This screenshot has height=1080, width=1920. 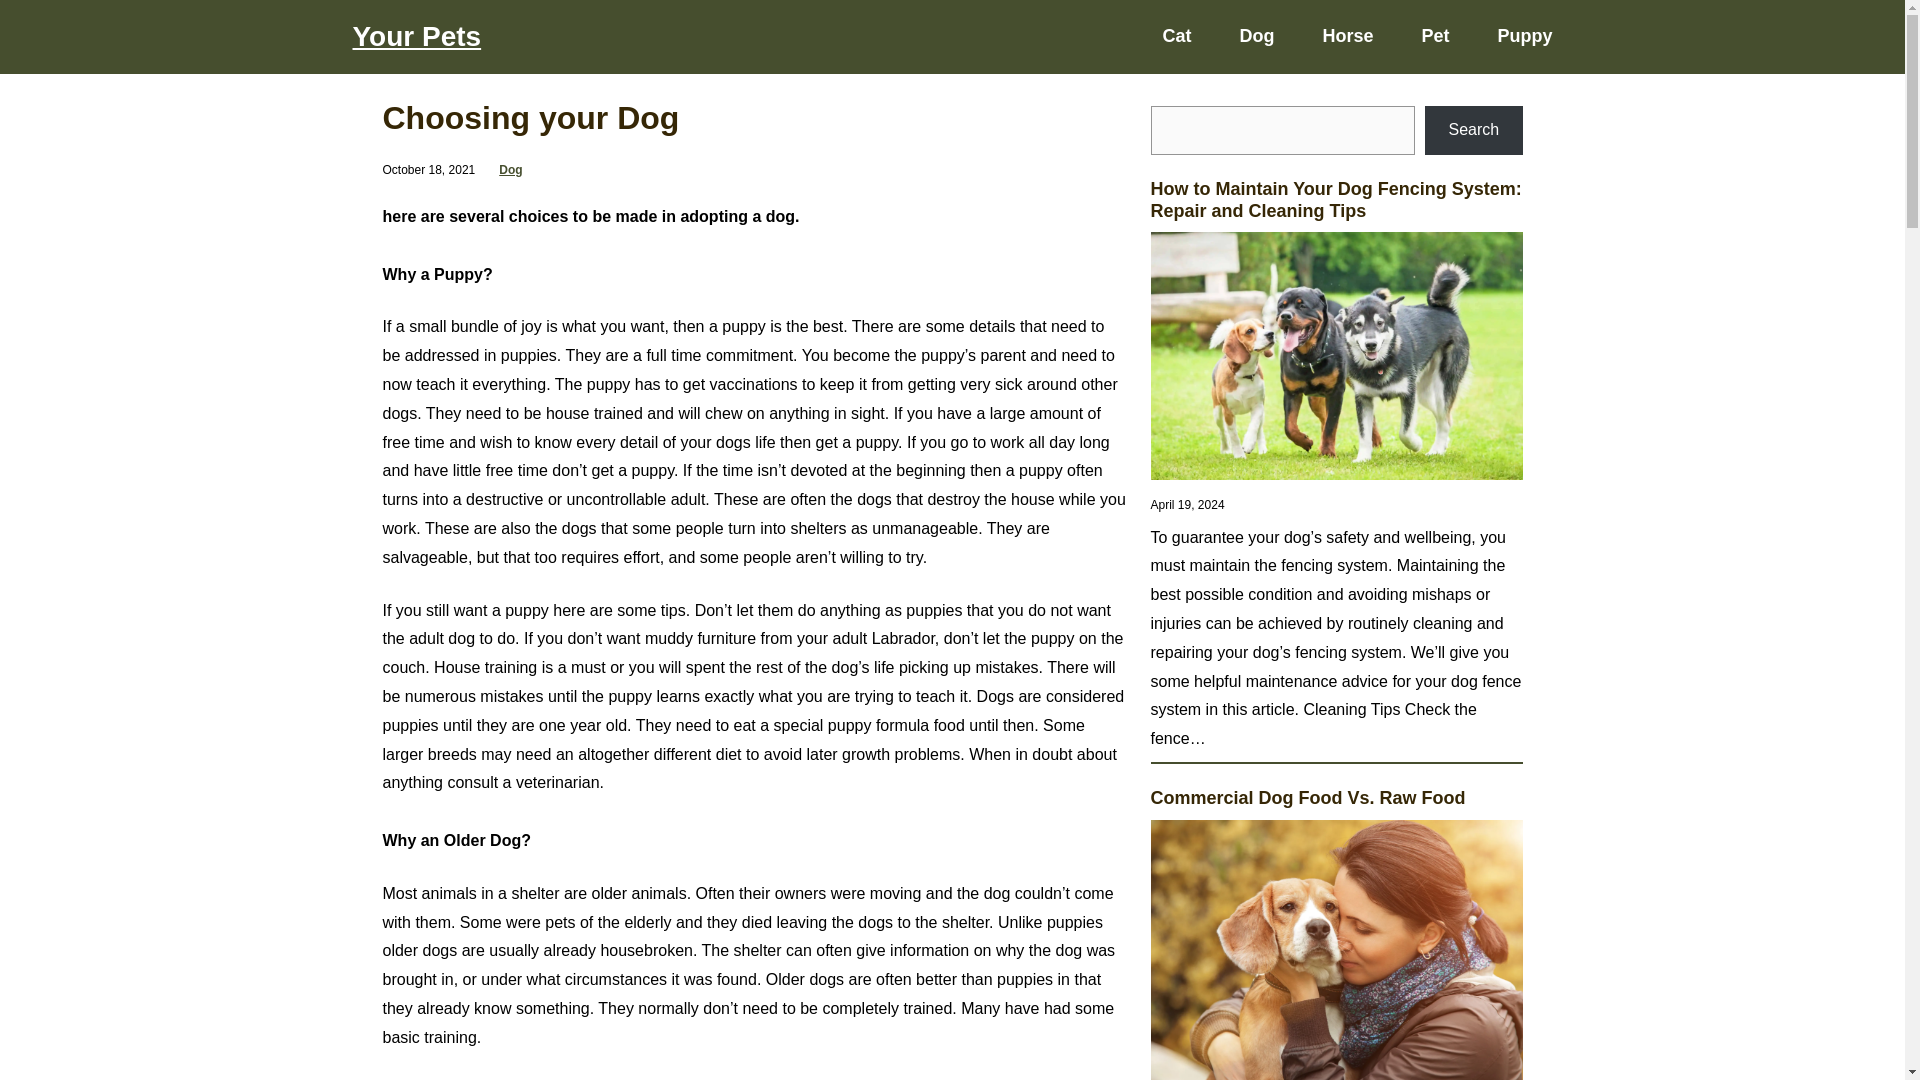 I want to click on Search, so click(x=1473, y=130).